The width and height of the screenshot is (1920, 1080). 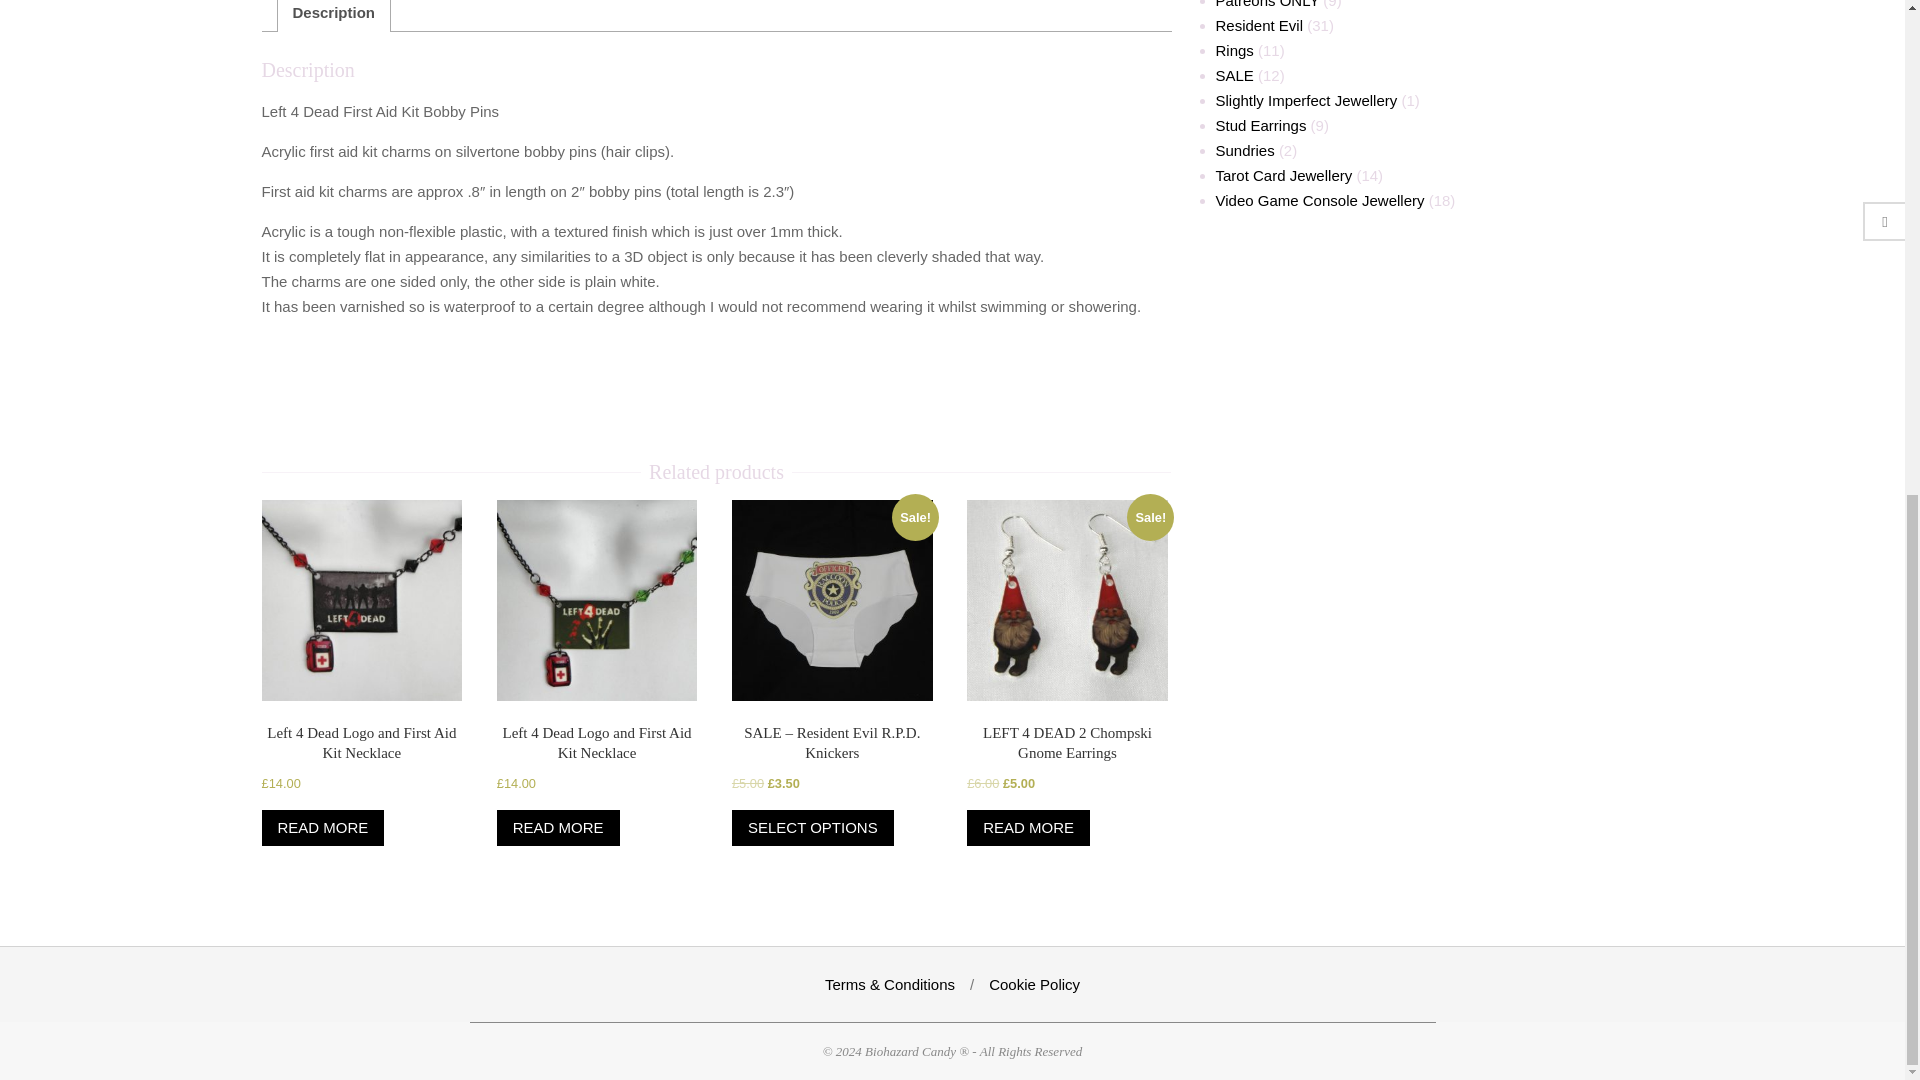 What do you see at coordinates (558, 828) in the screenshot?
I see `READ MORE` at bounding box center [558, 828].